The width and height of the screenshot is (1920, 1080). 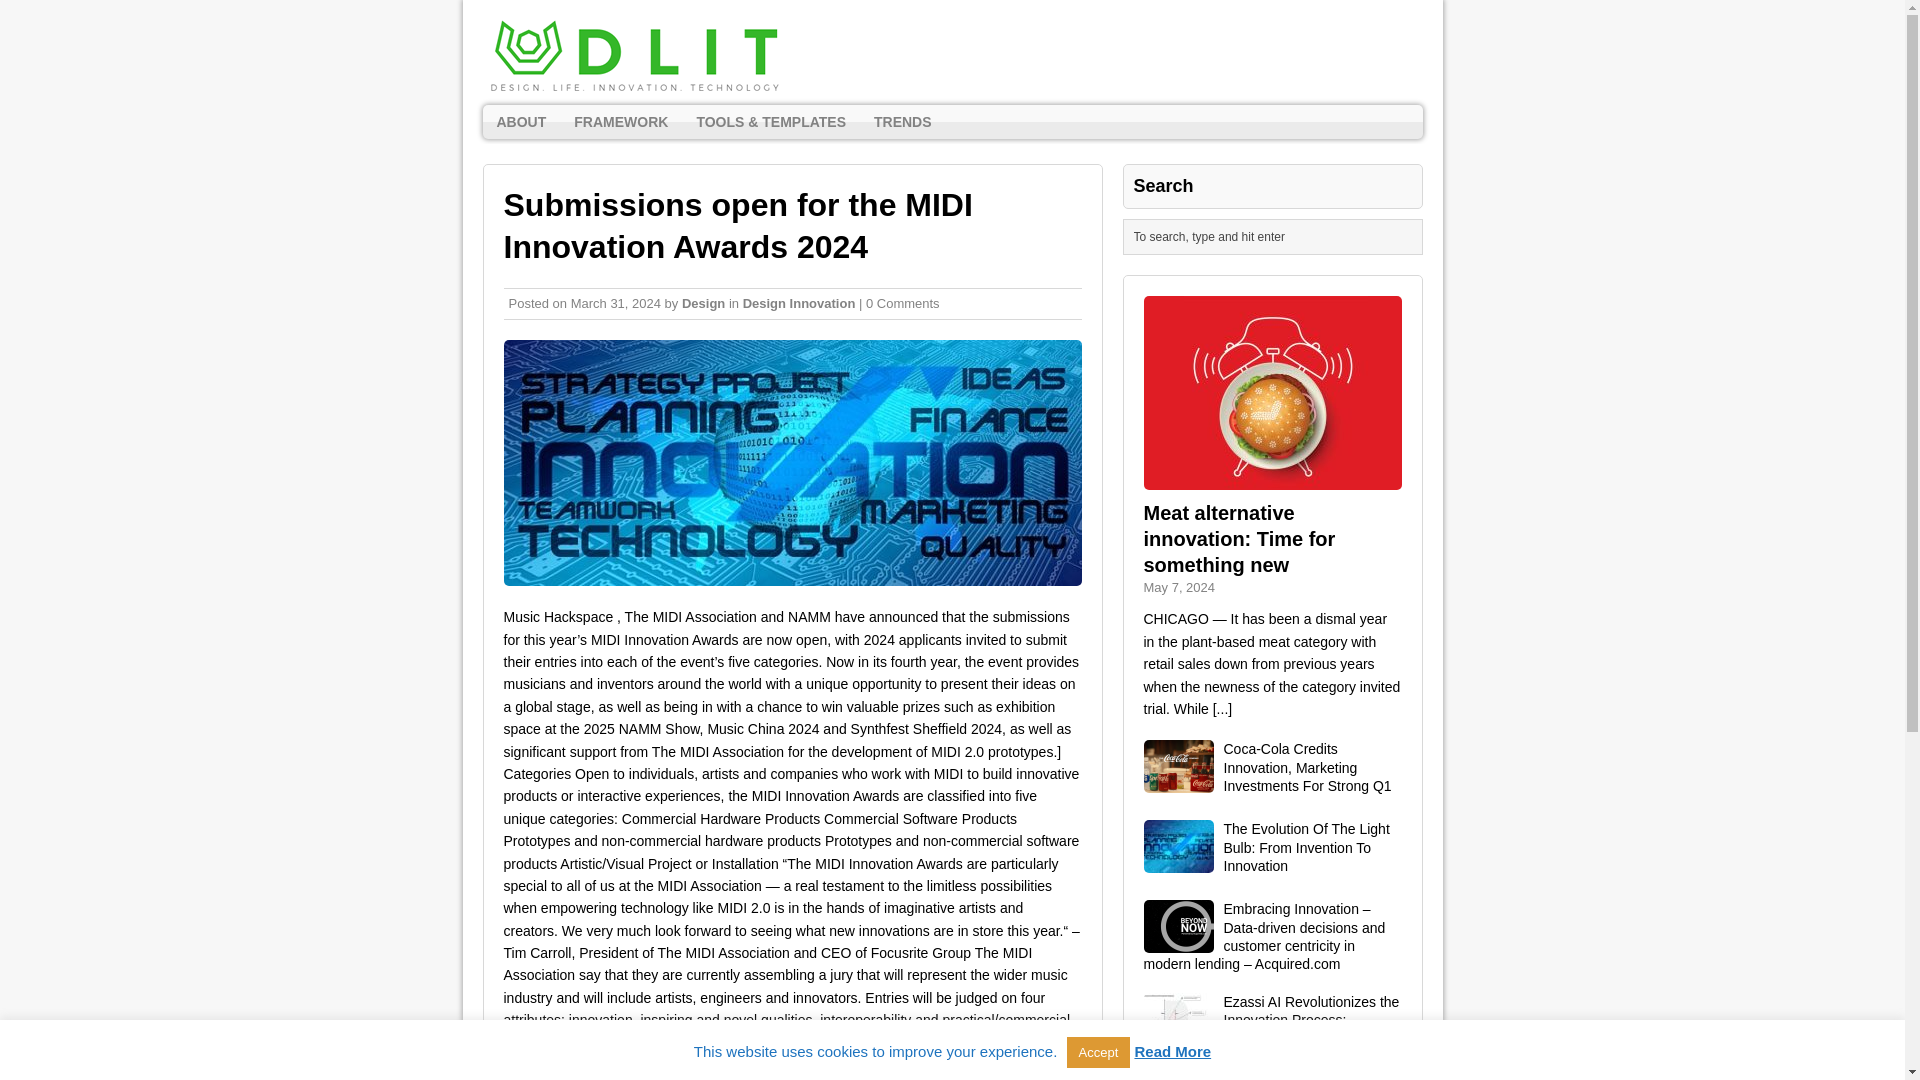 I want to click on DLIT, so click(x=952, y=52).